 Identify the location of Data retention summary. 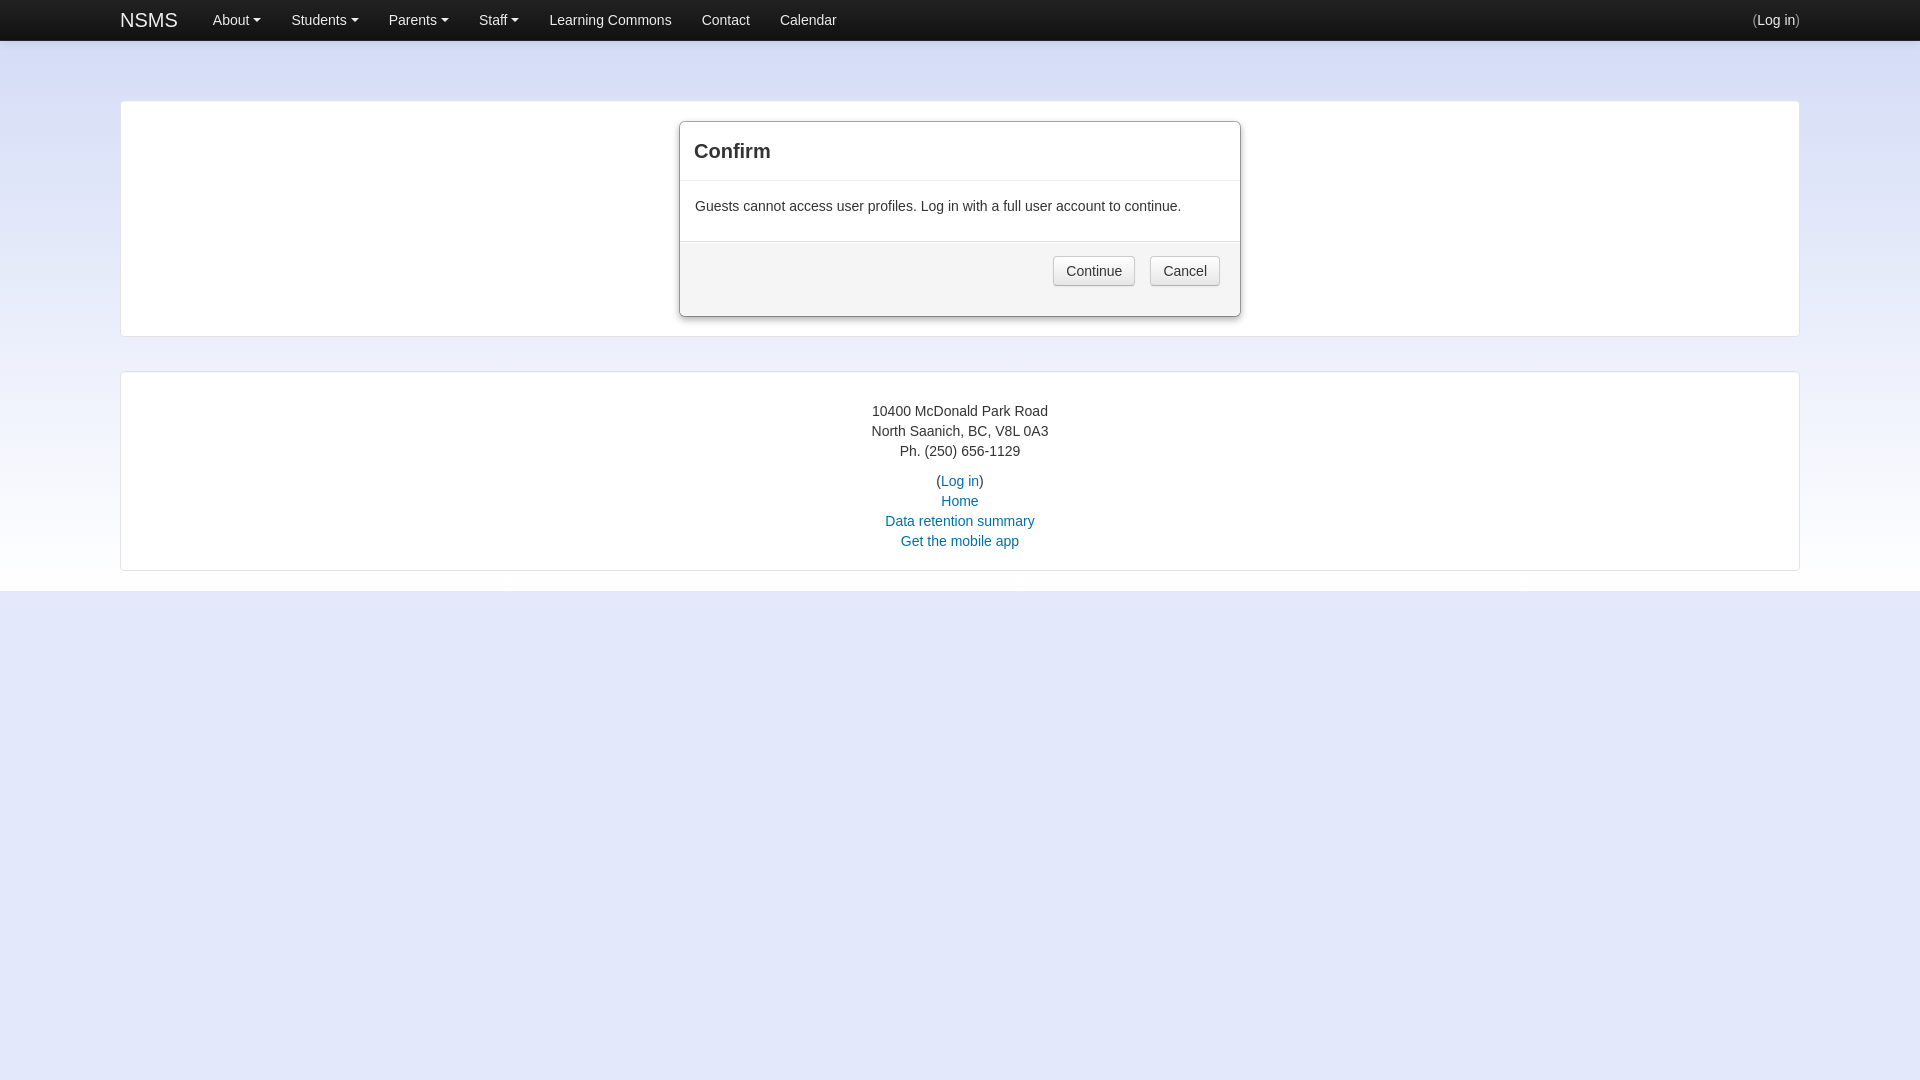
(960, 521).